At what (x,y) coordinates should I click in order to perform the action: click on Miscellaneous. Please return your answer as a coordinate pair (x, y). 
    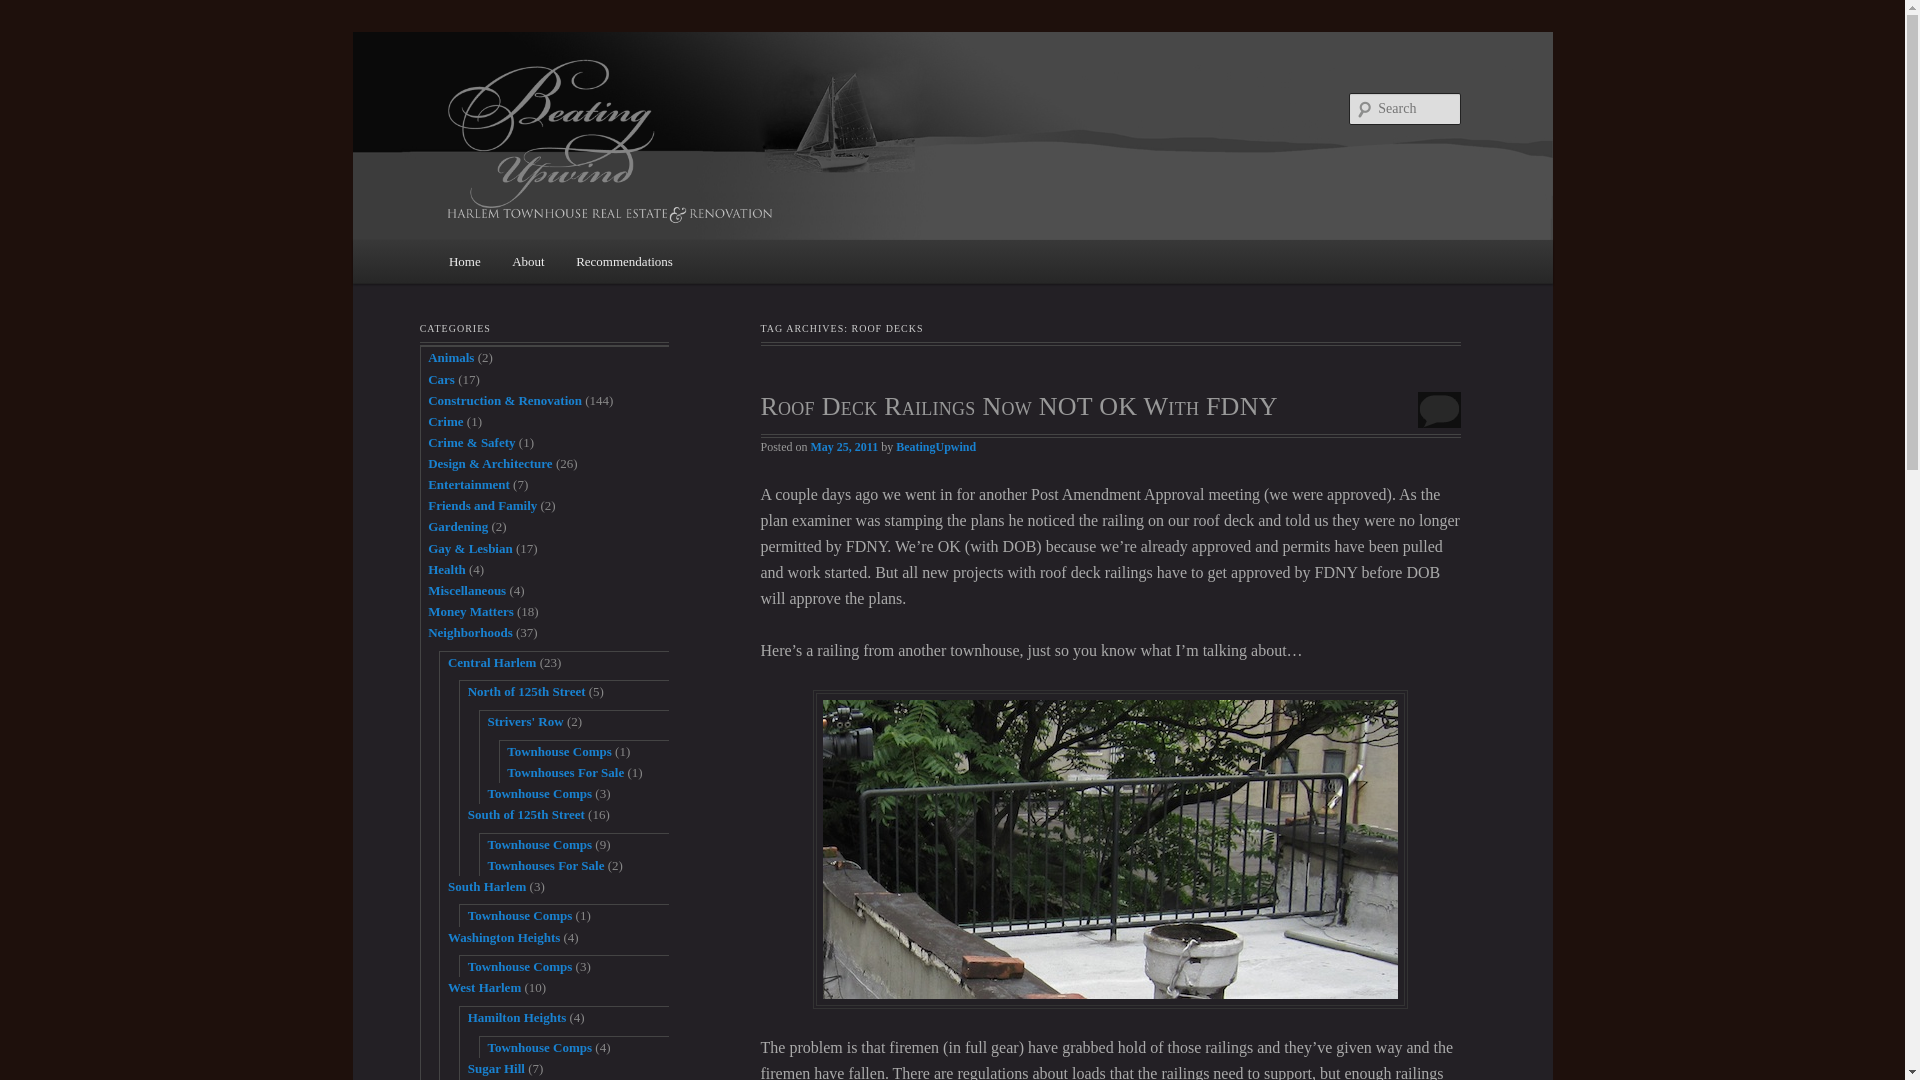
    Looking at the image, I should click on (467, 590).